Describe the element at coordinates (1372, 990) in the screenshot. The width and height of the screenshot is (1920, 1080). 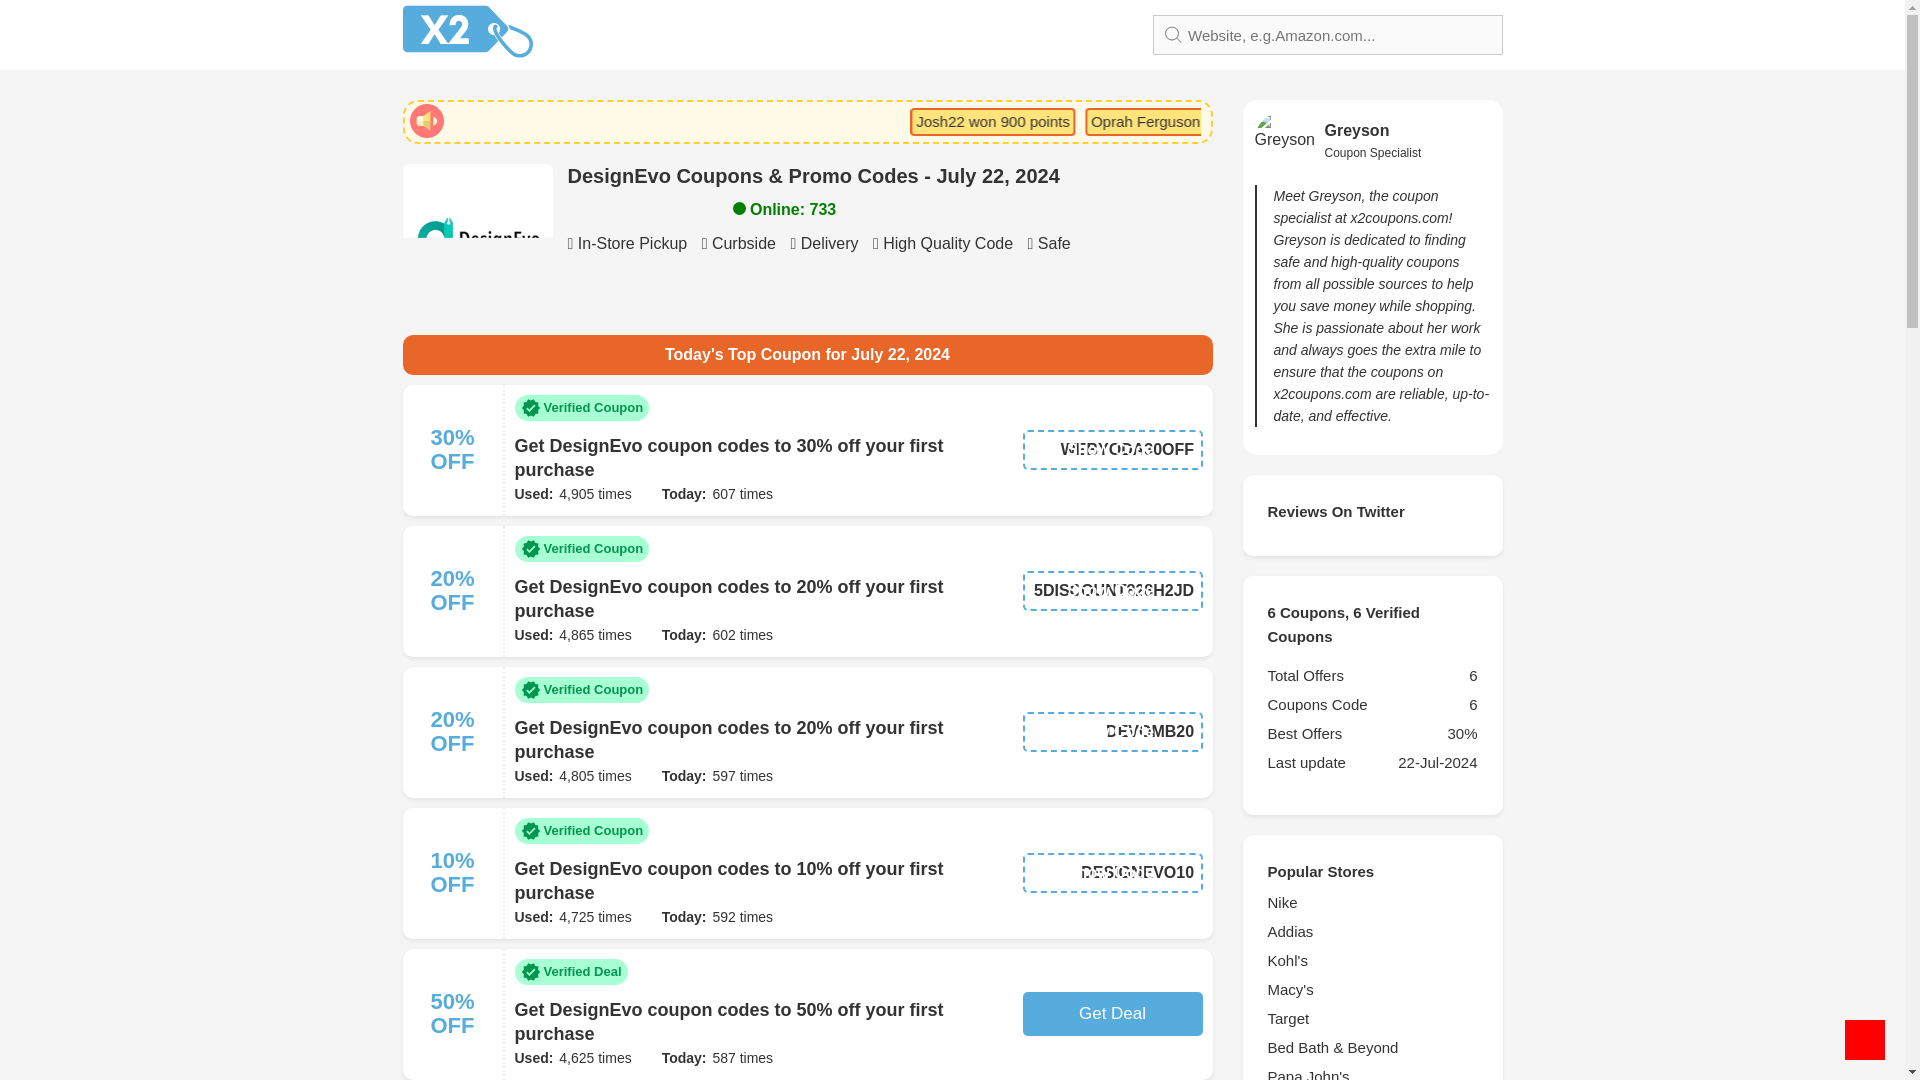
I see `Macy's` at that location.